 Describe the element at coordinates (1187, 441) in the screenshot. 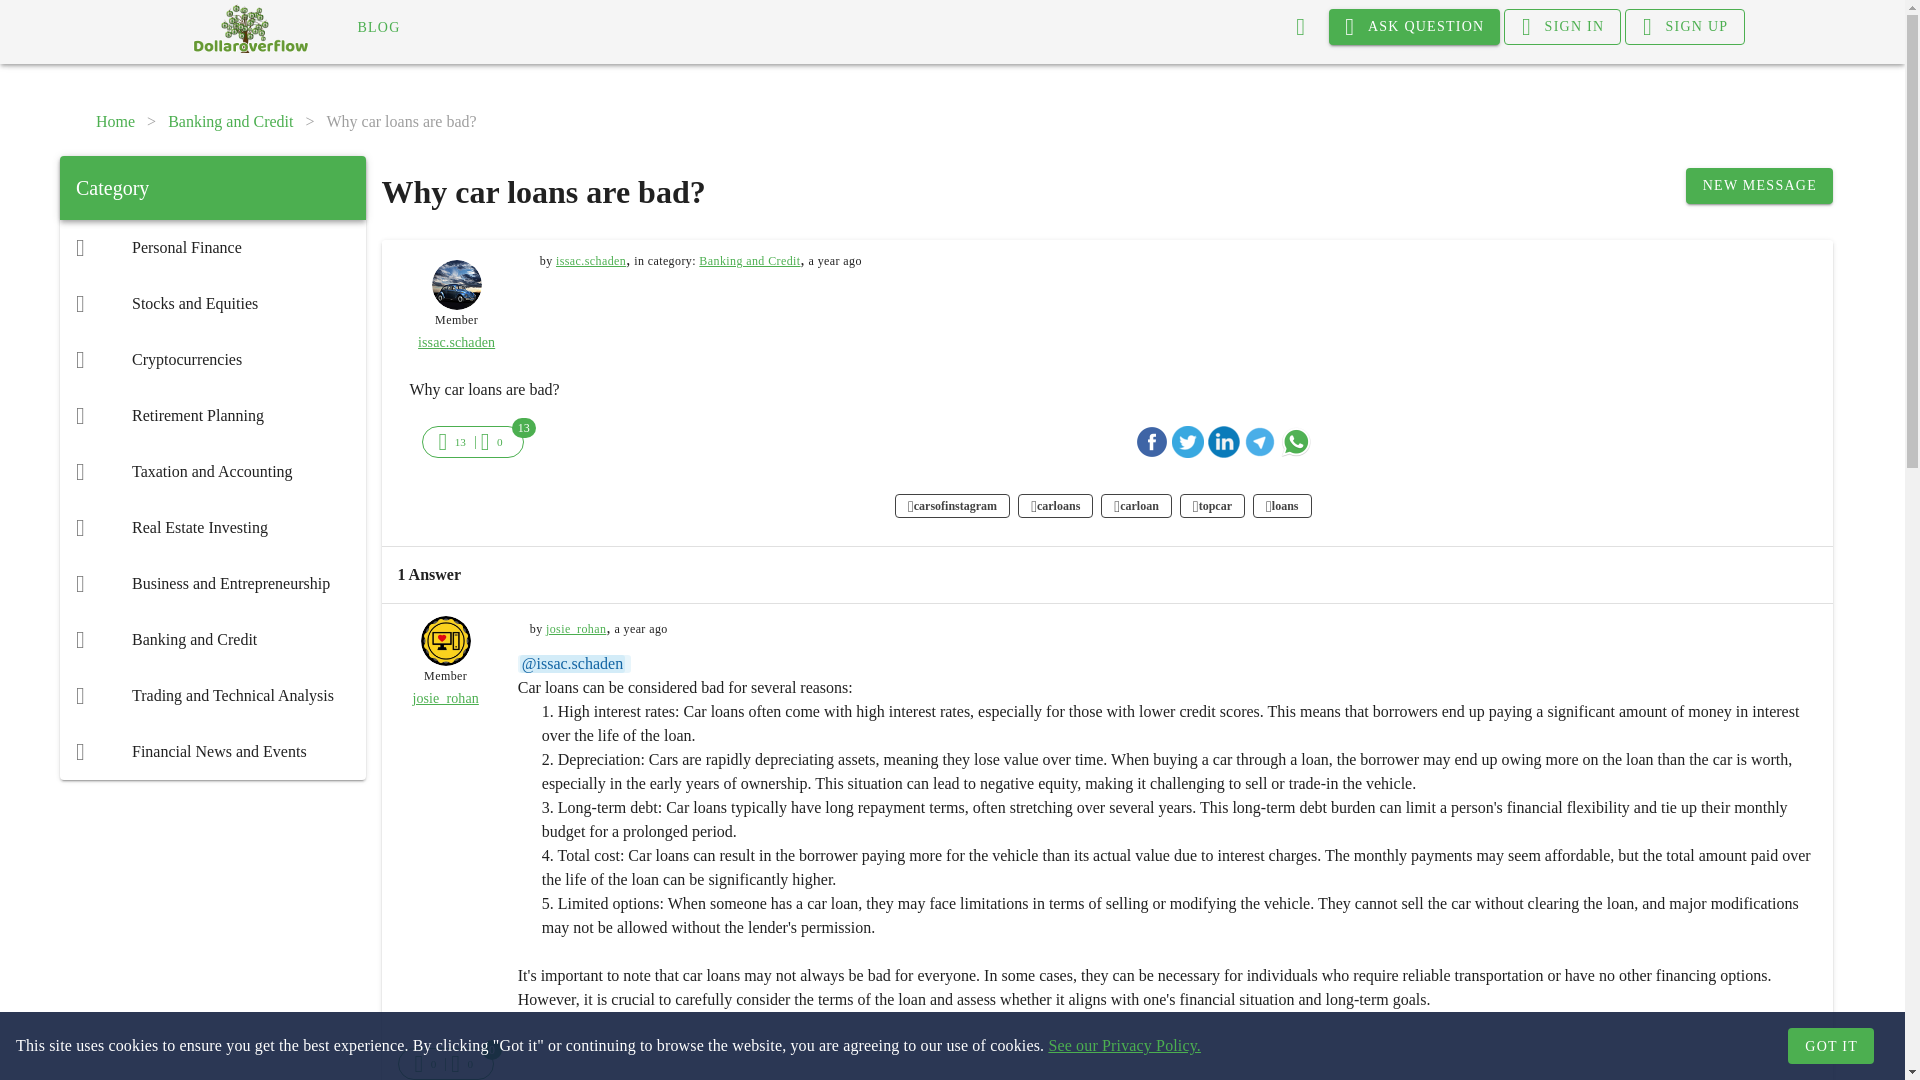

I see `Twitter` at that location.